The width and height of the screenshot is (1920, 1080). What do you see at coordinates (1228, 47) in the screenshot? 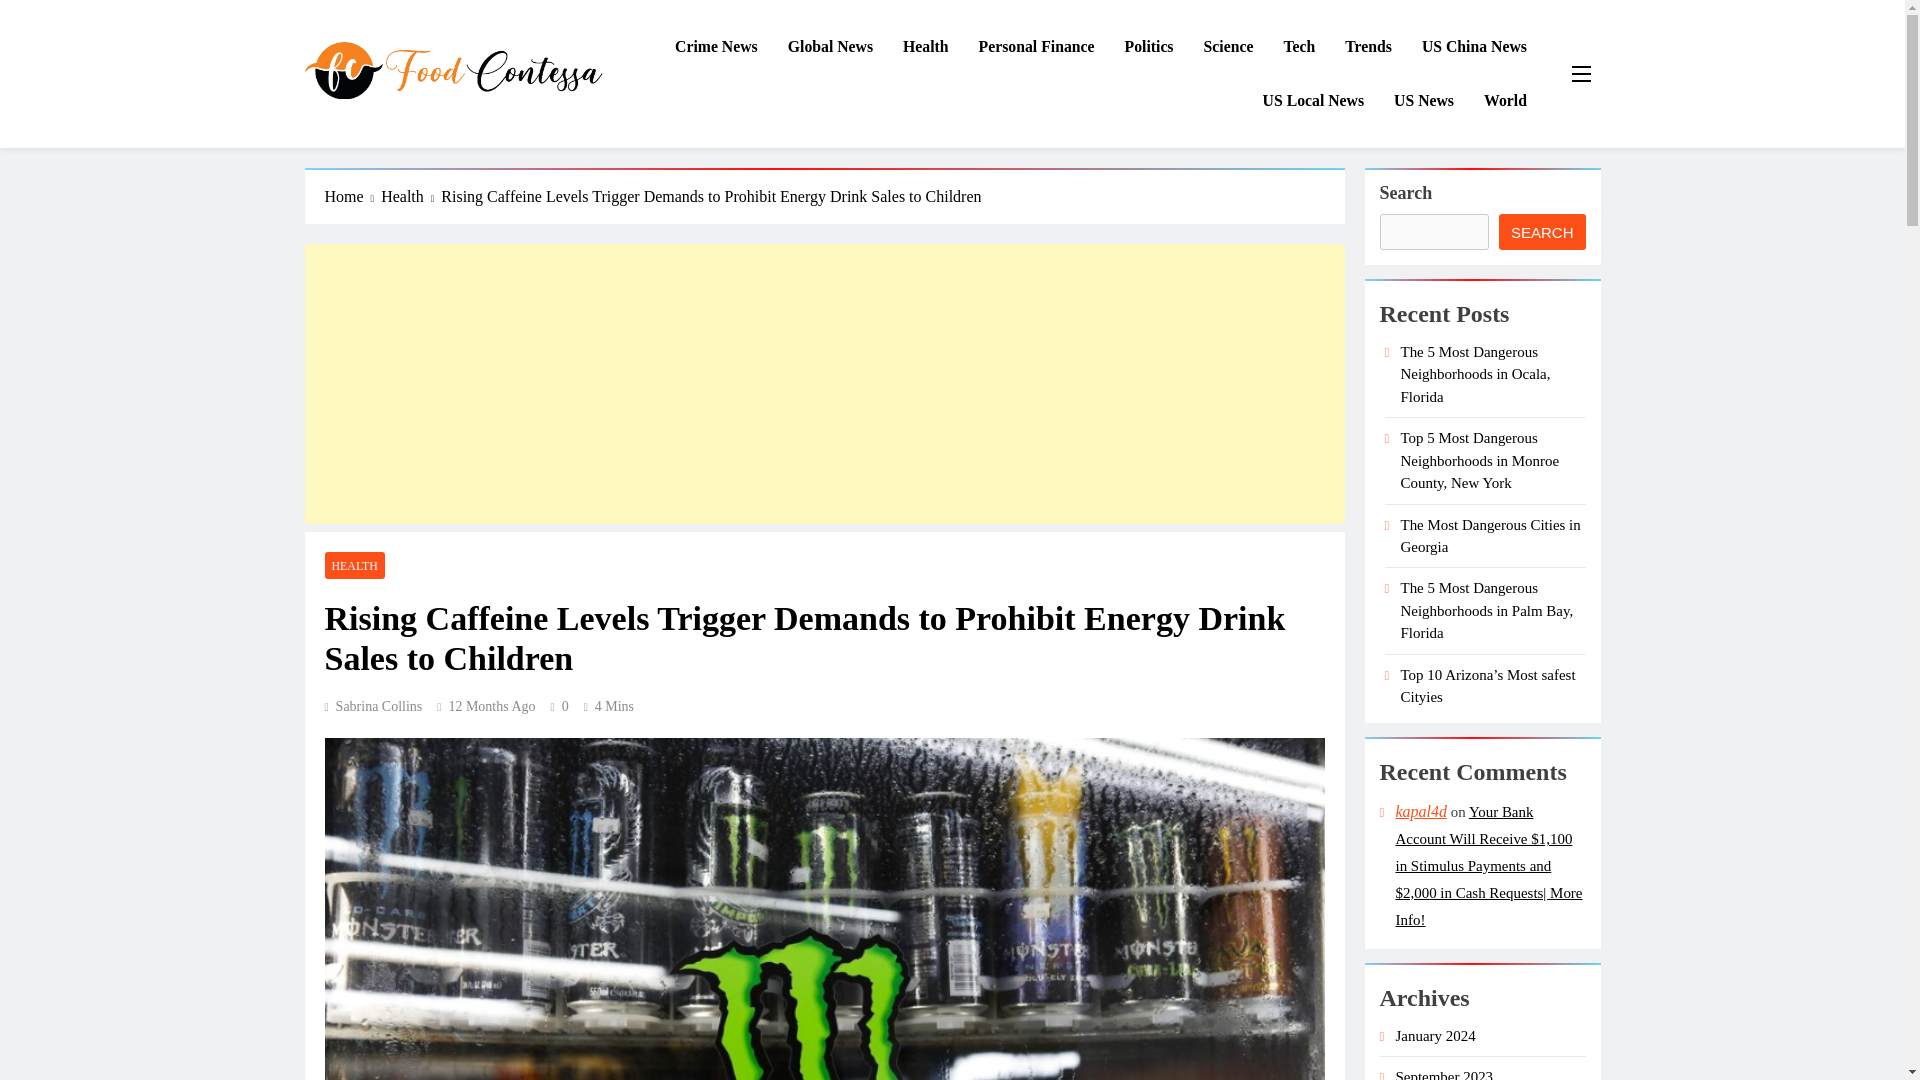
I see `Science` at bounding box center [1228, 47].